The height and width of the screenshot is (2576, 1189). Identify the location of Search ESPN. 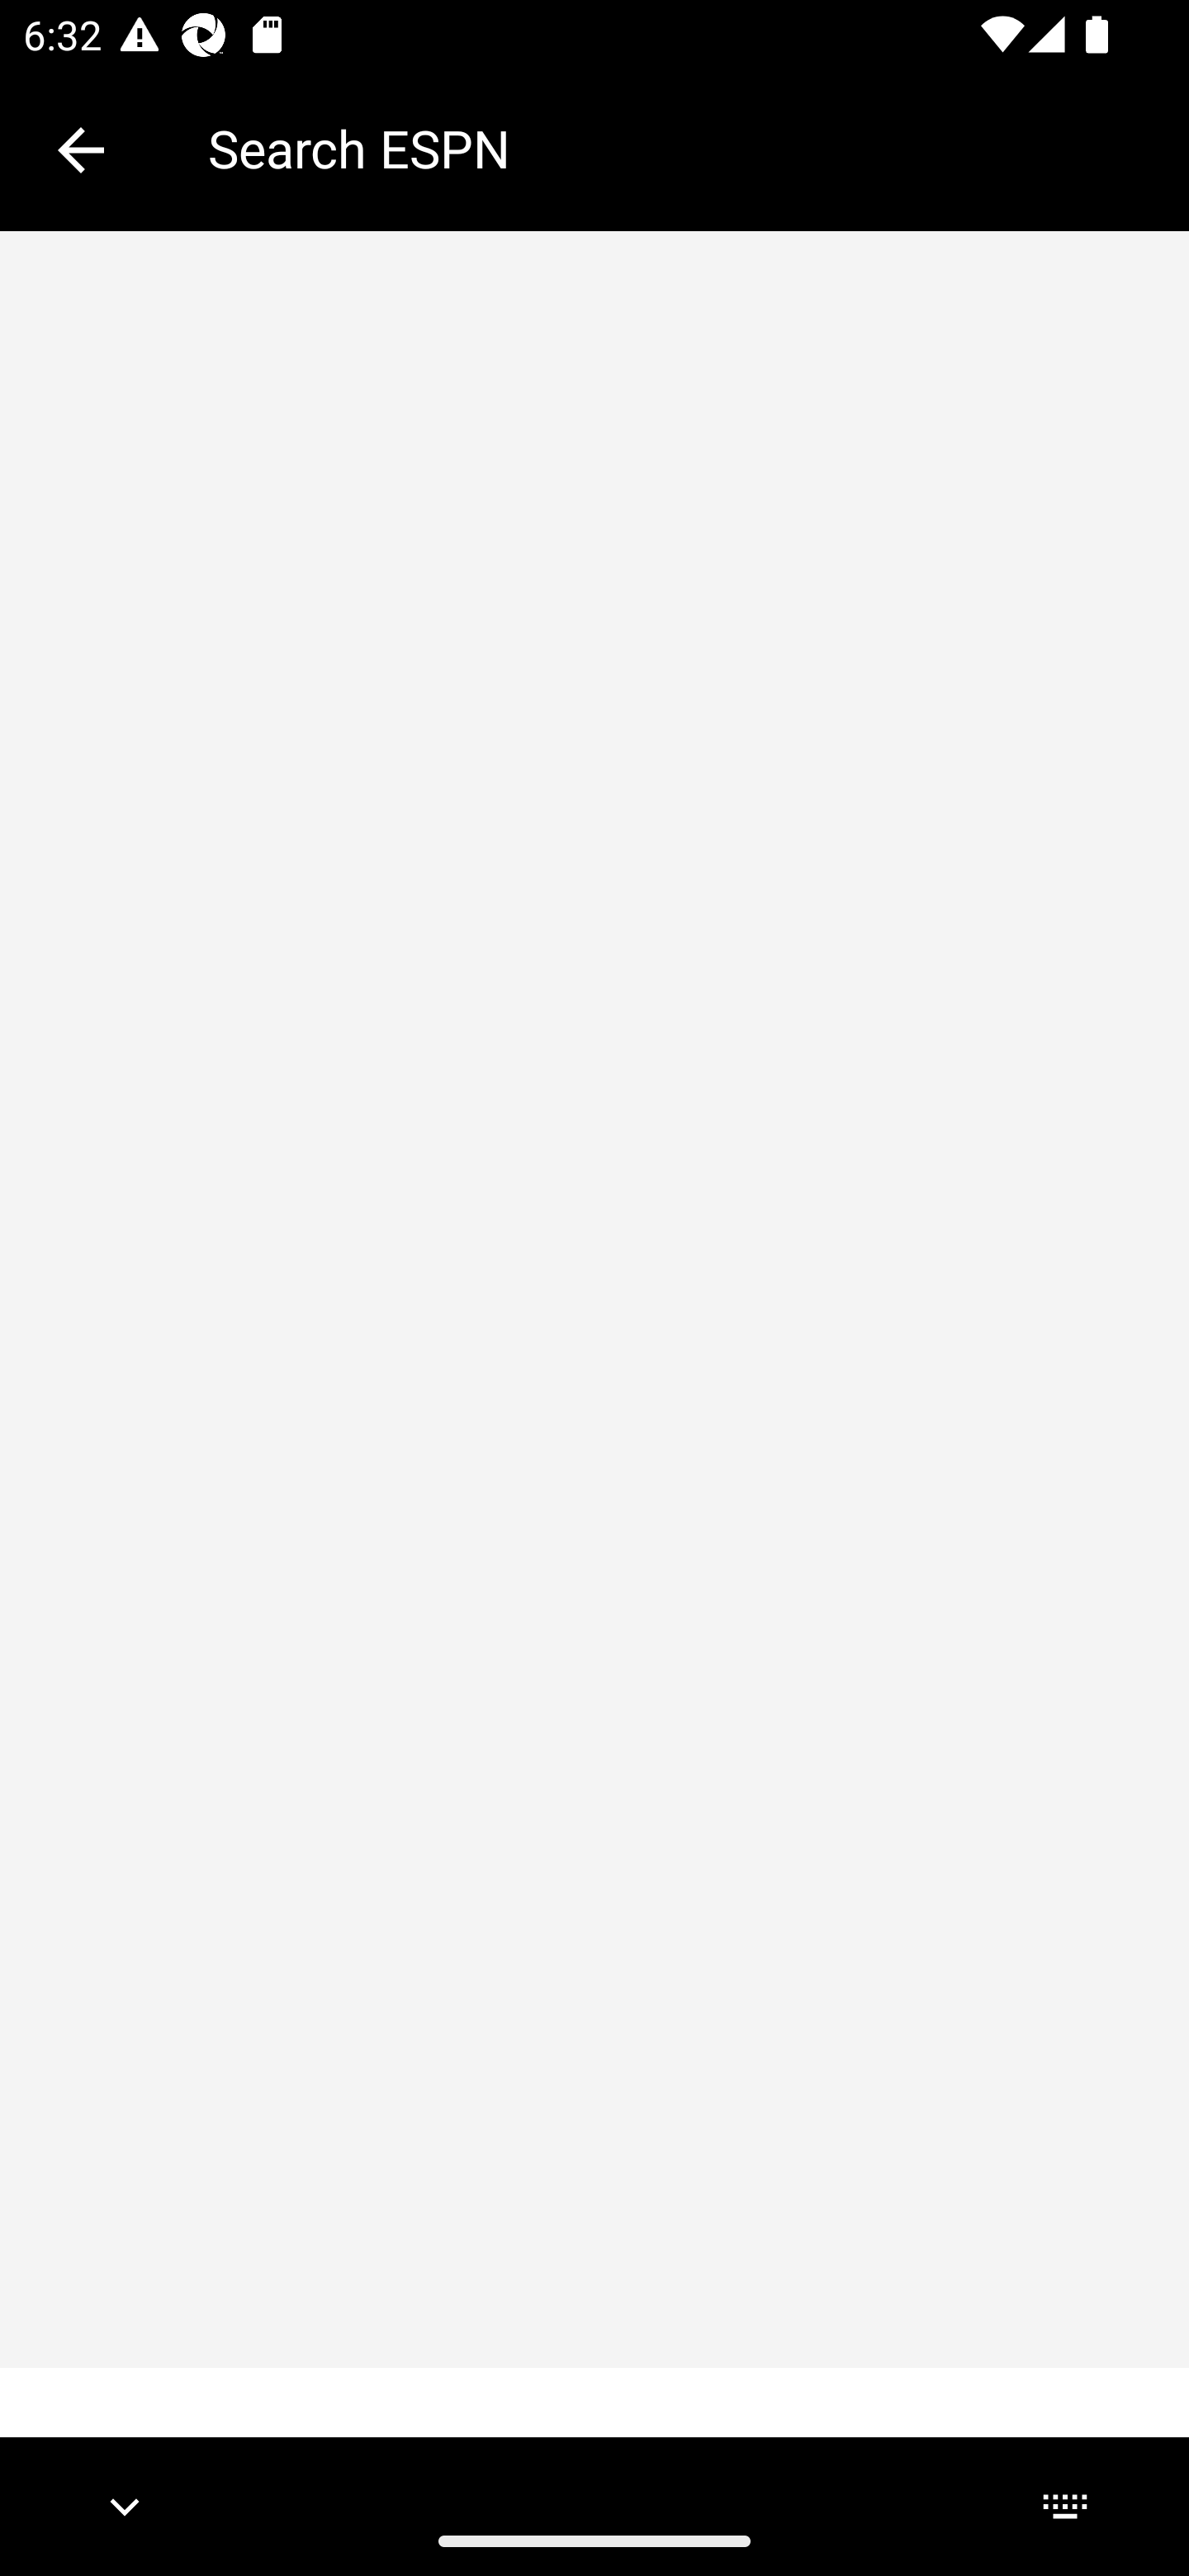
(675, 149).